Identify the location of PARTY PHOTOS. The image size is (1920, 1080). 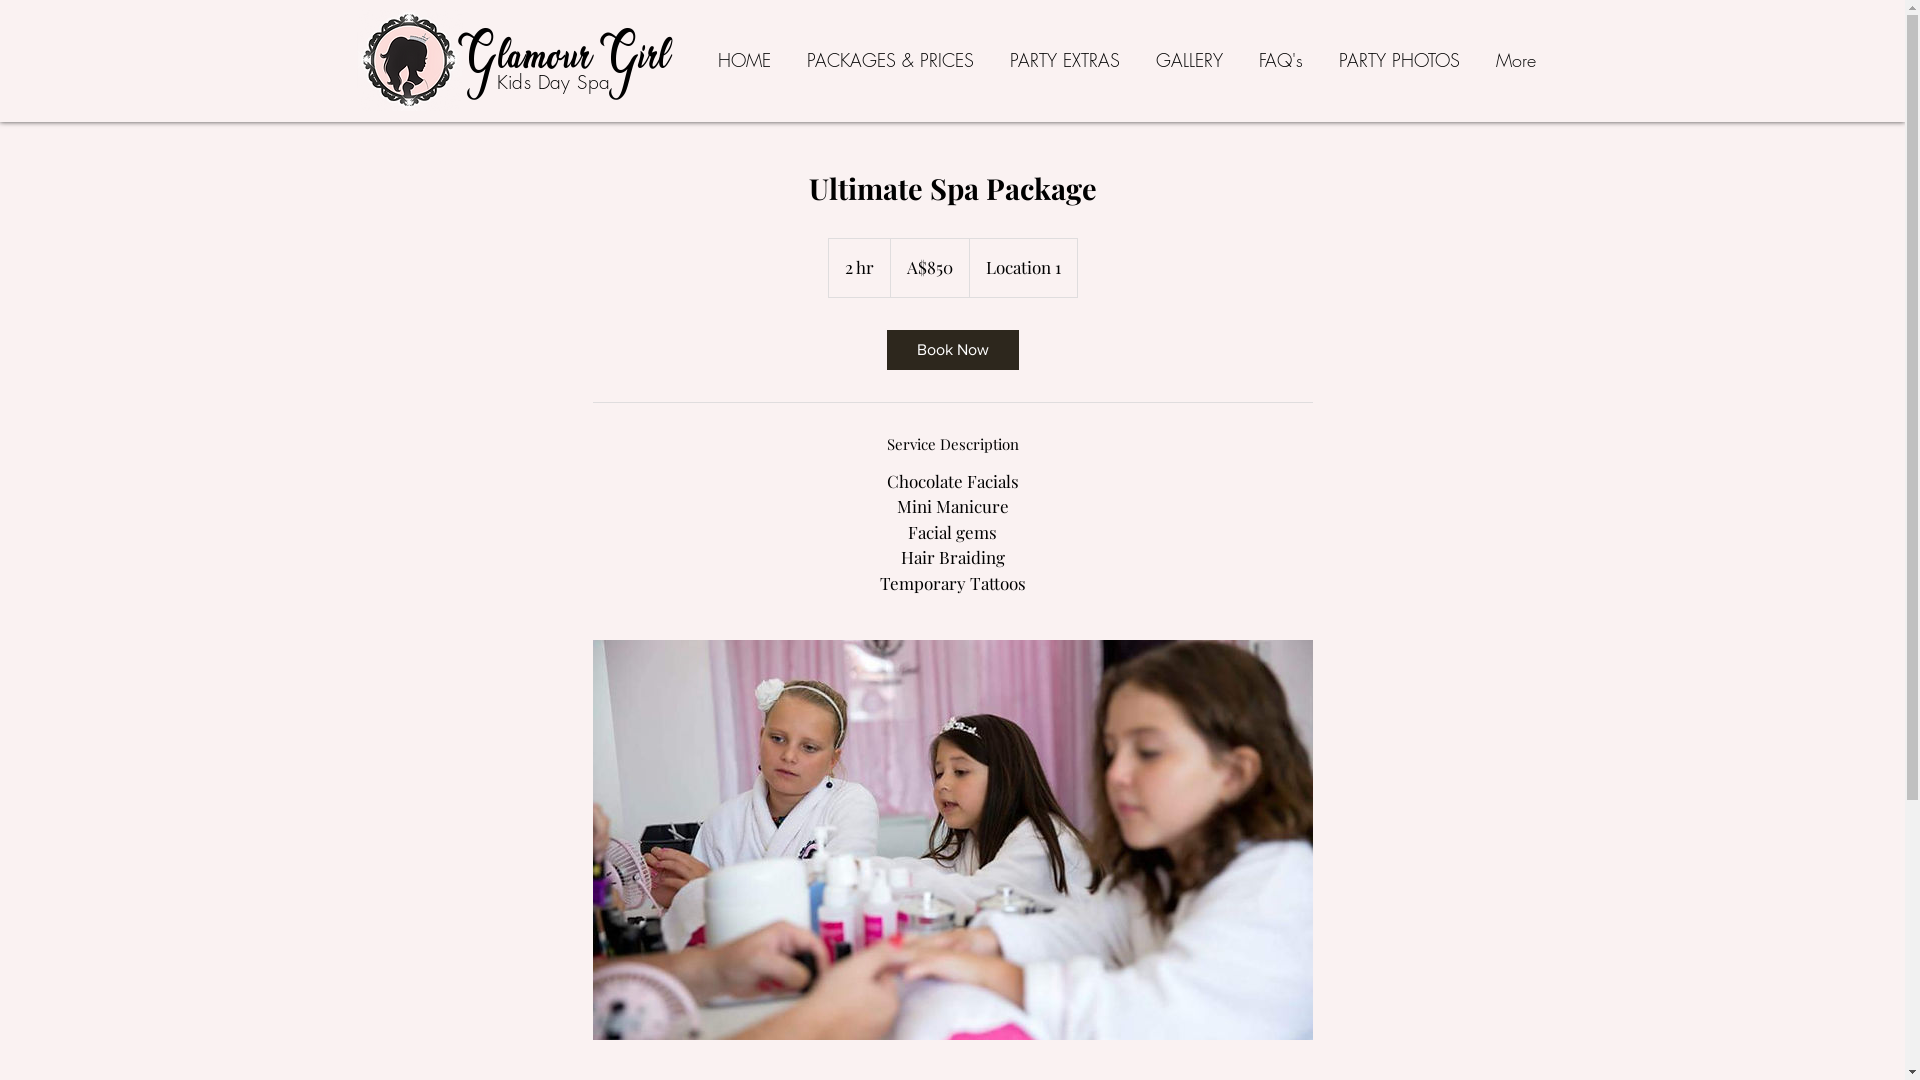
(1398, 60).